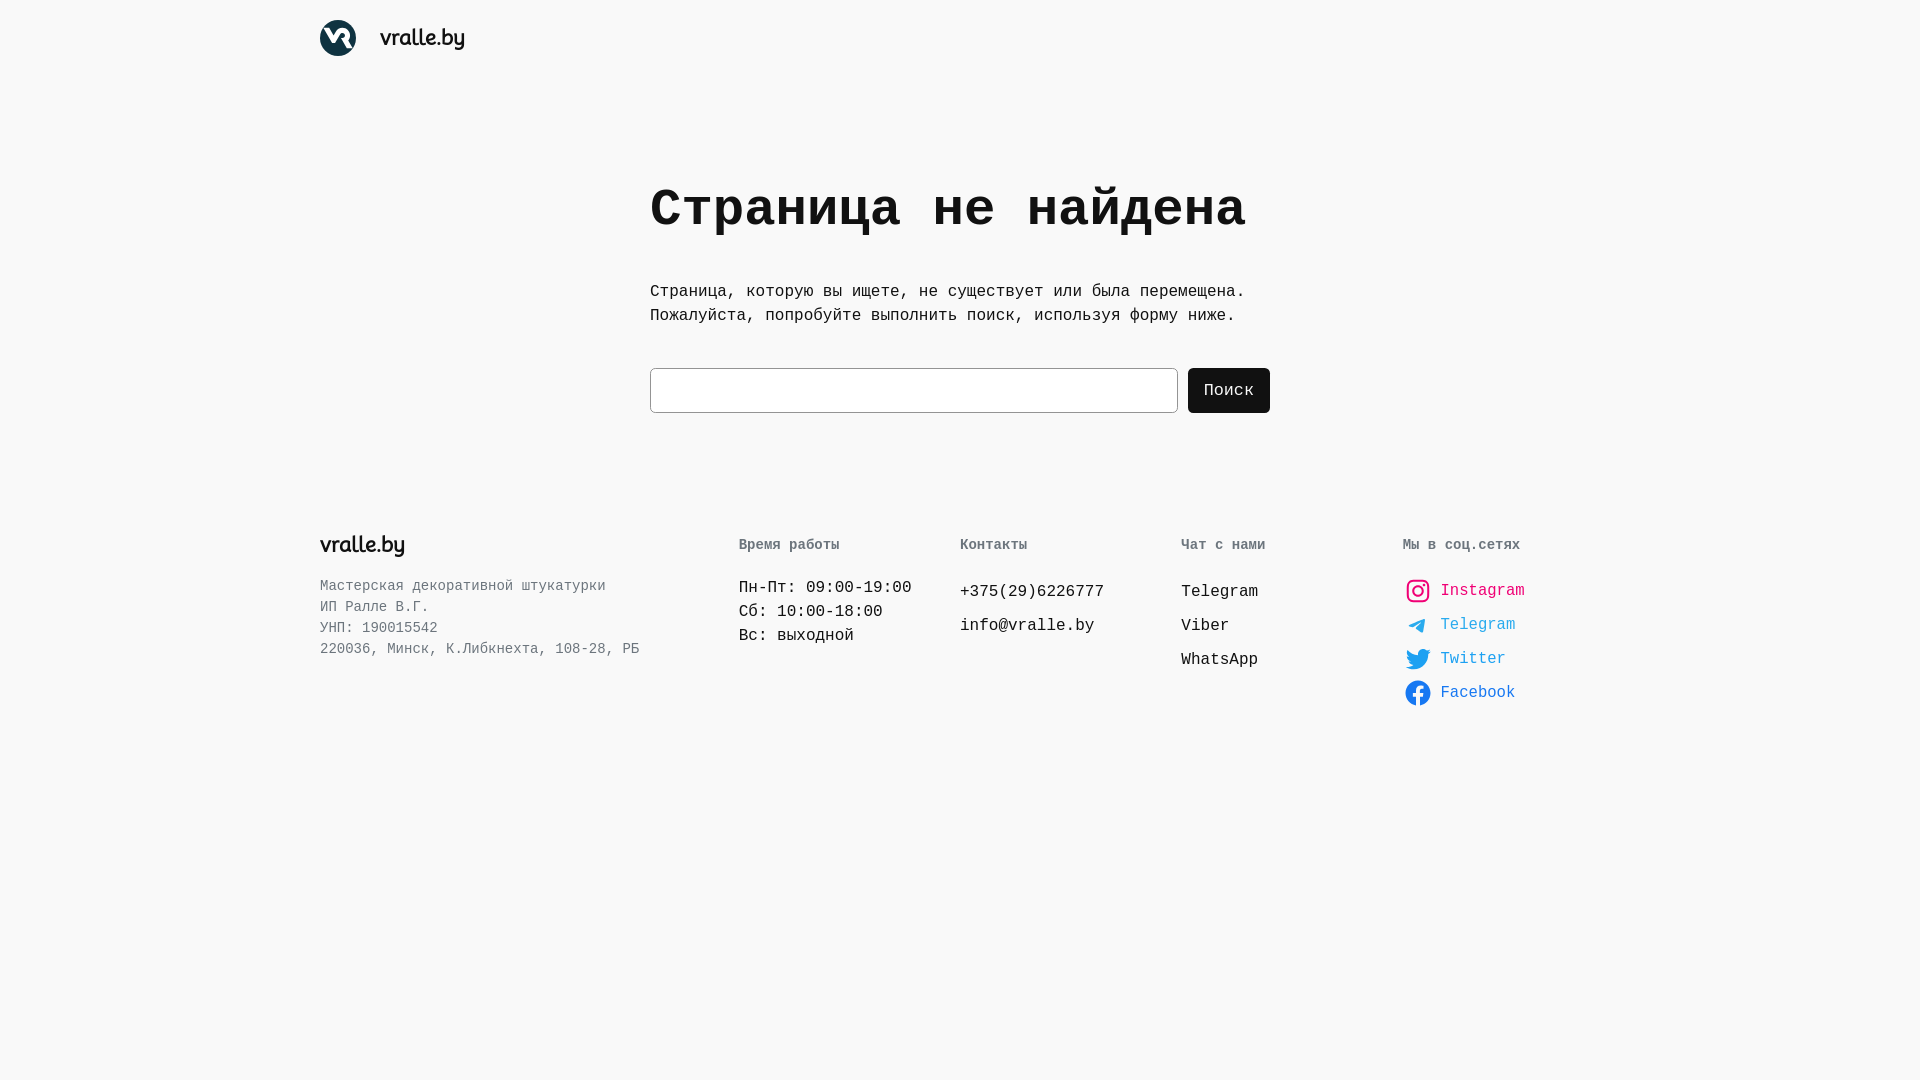 The image size is (1920, 1080). Describe the element at coordinates (1502, 659) in the screenshot. I see `Twitter` at that location.